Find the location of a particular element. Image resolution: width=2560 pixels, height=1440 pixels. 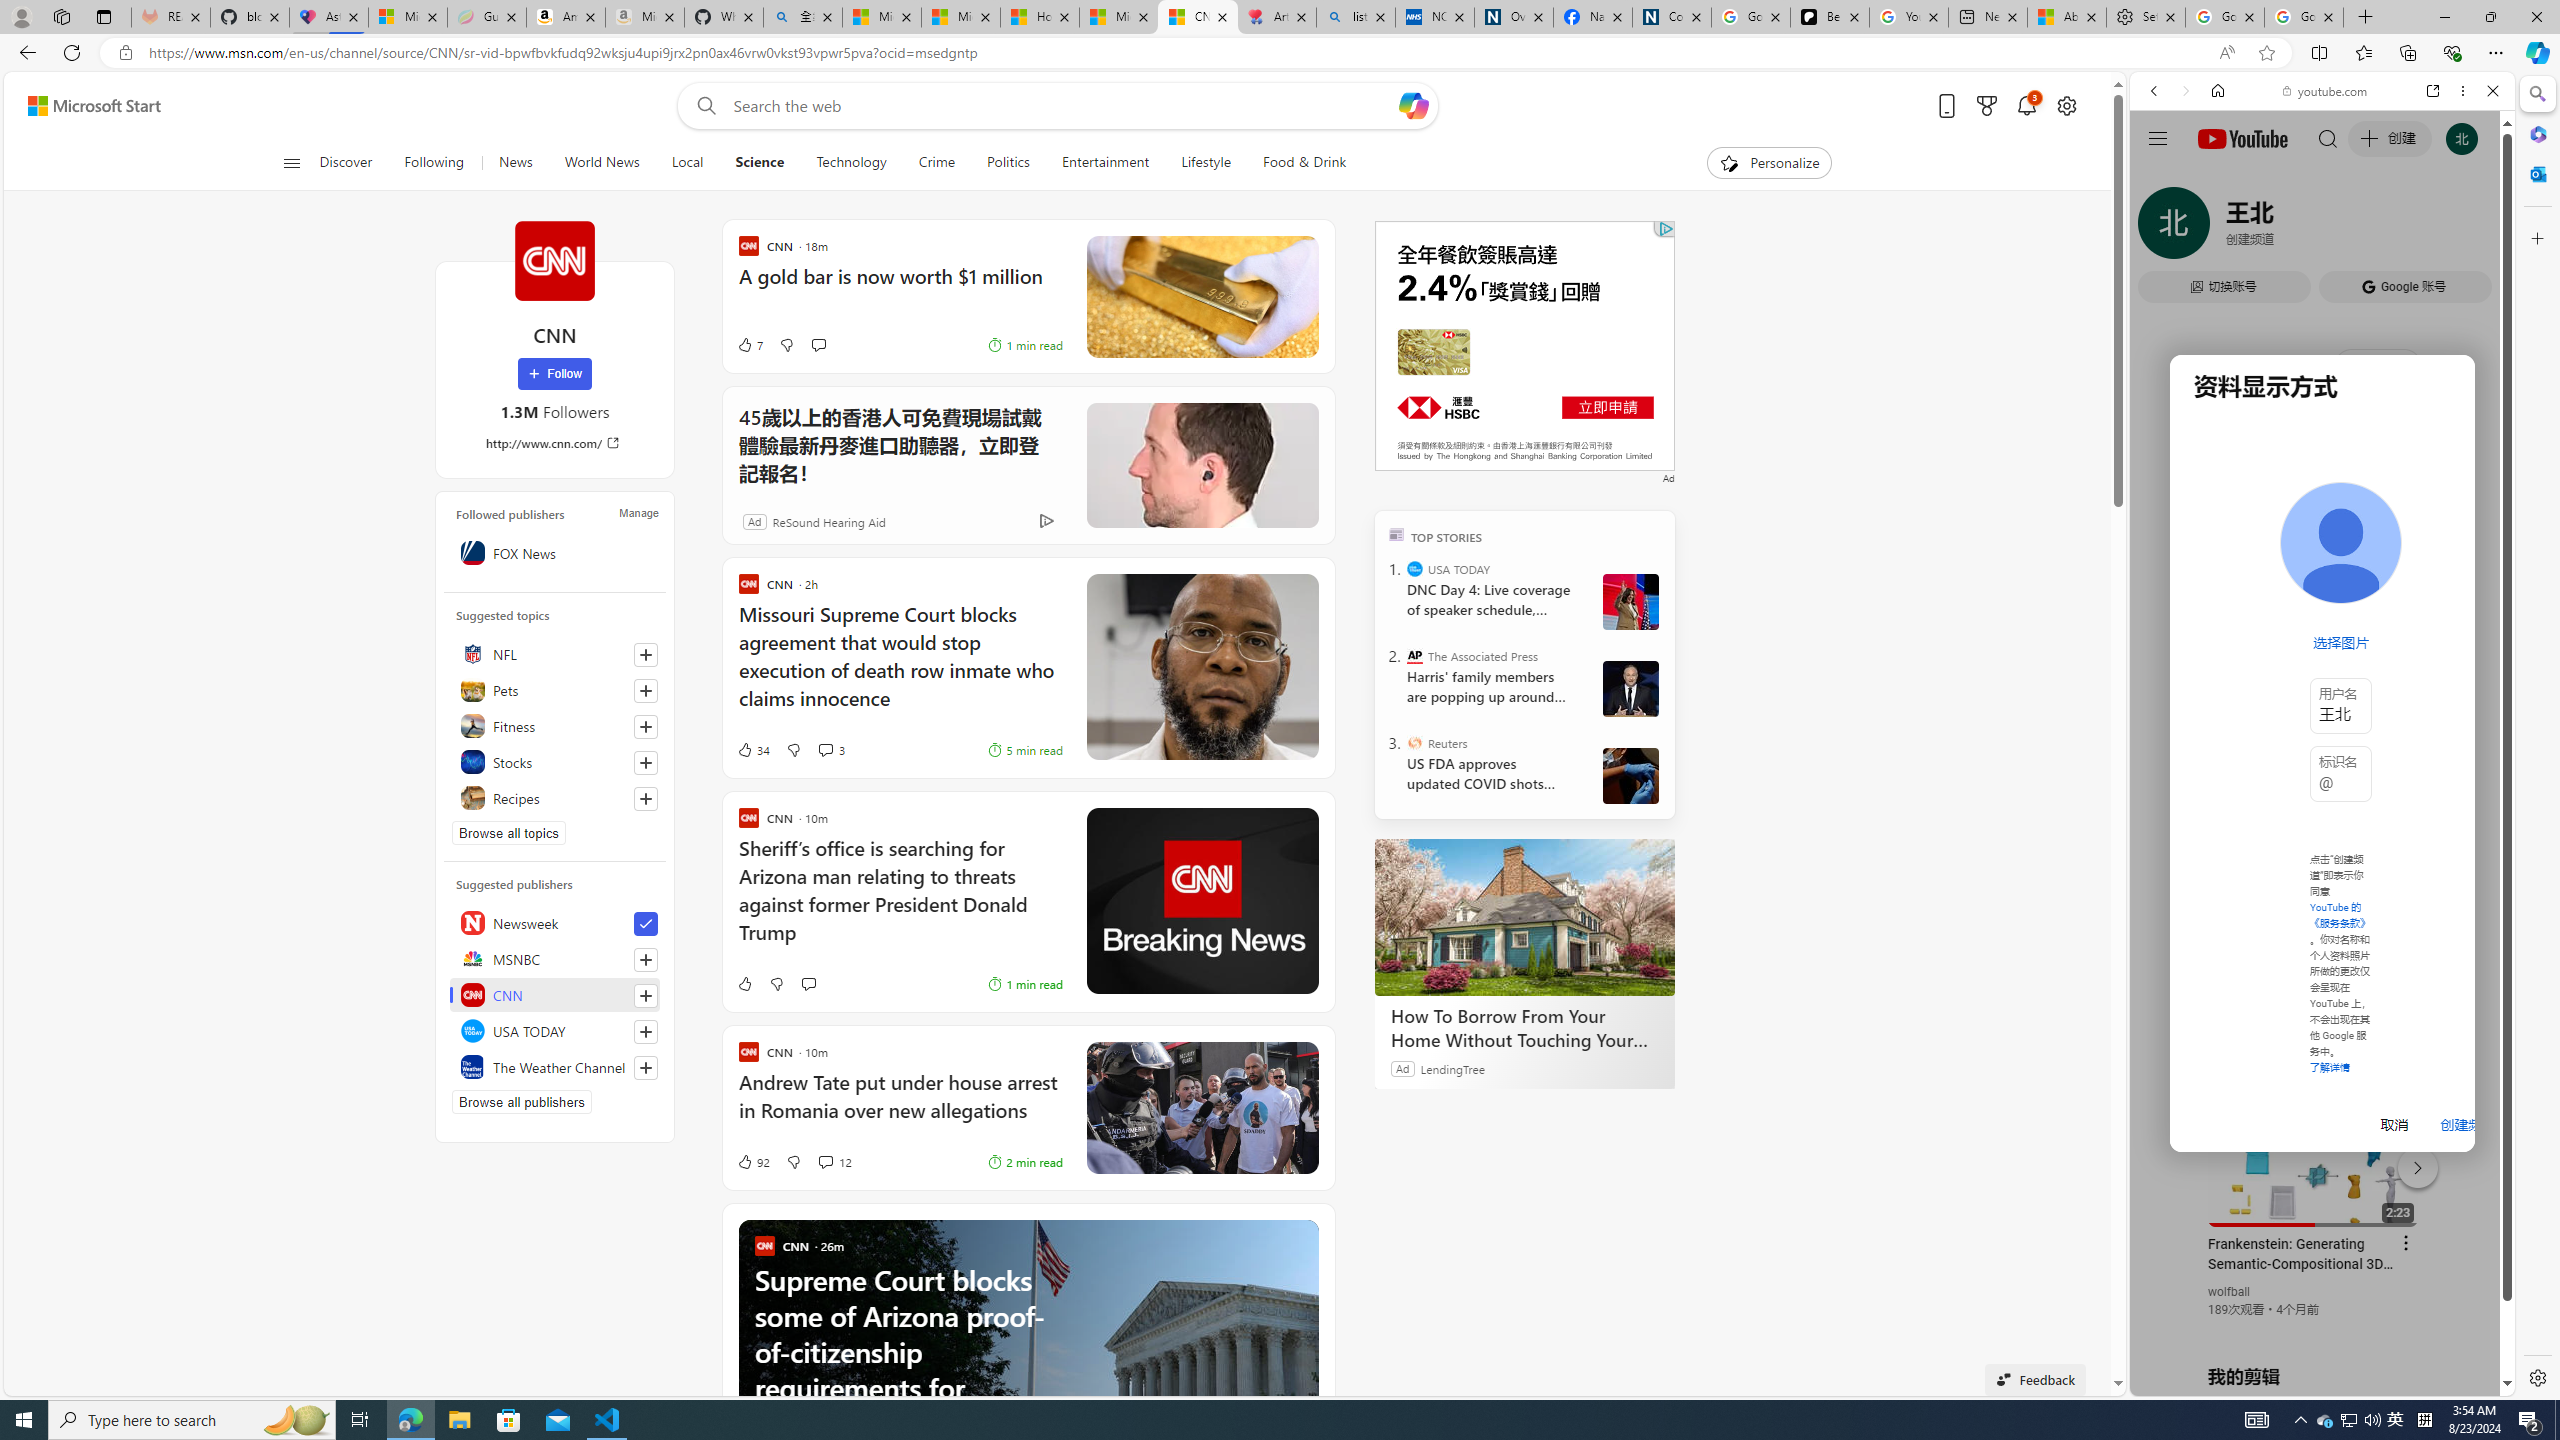

list of asthma inhalers uk - Search is located at coordinates (1355, 17).